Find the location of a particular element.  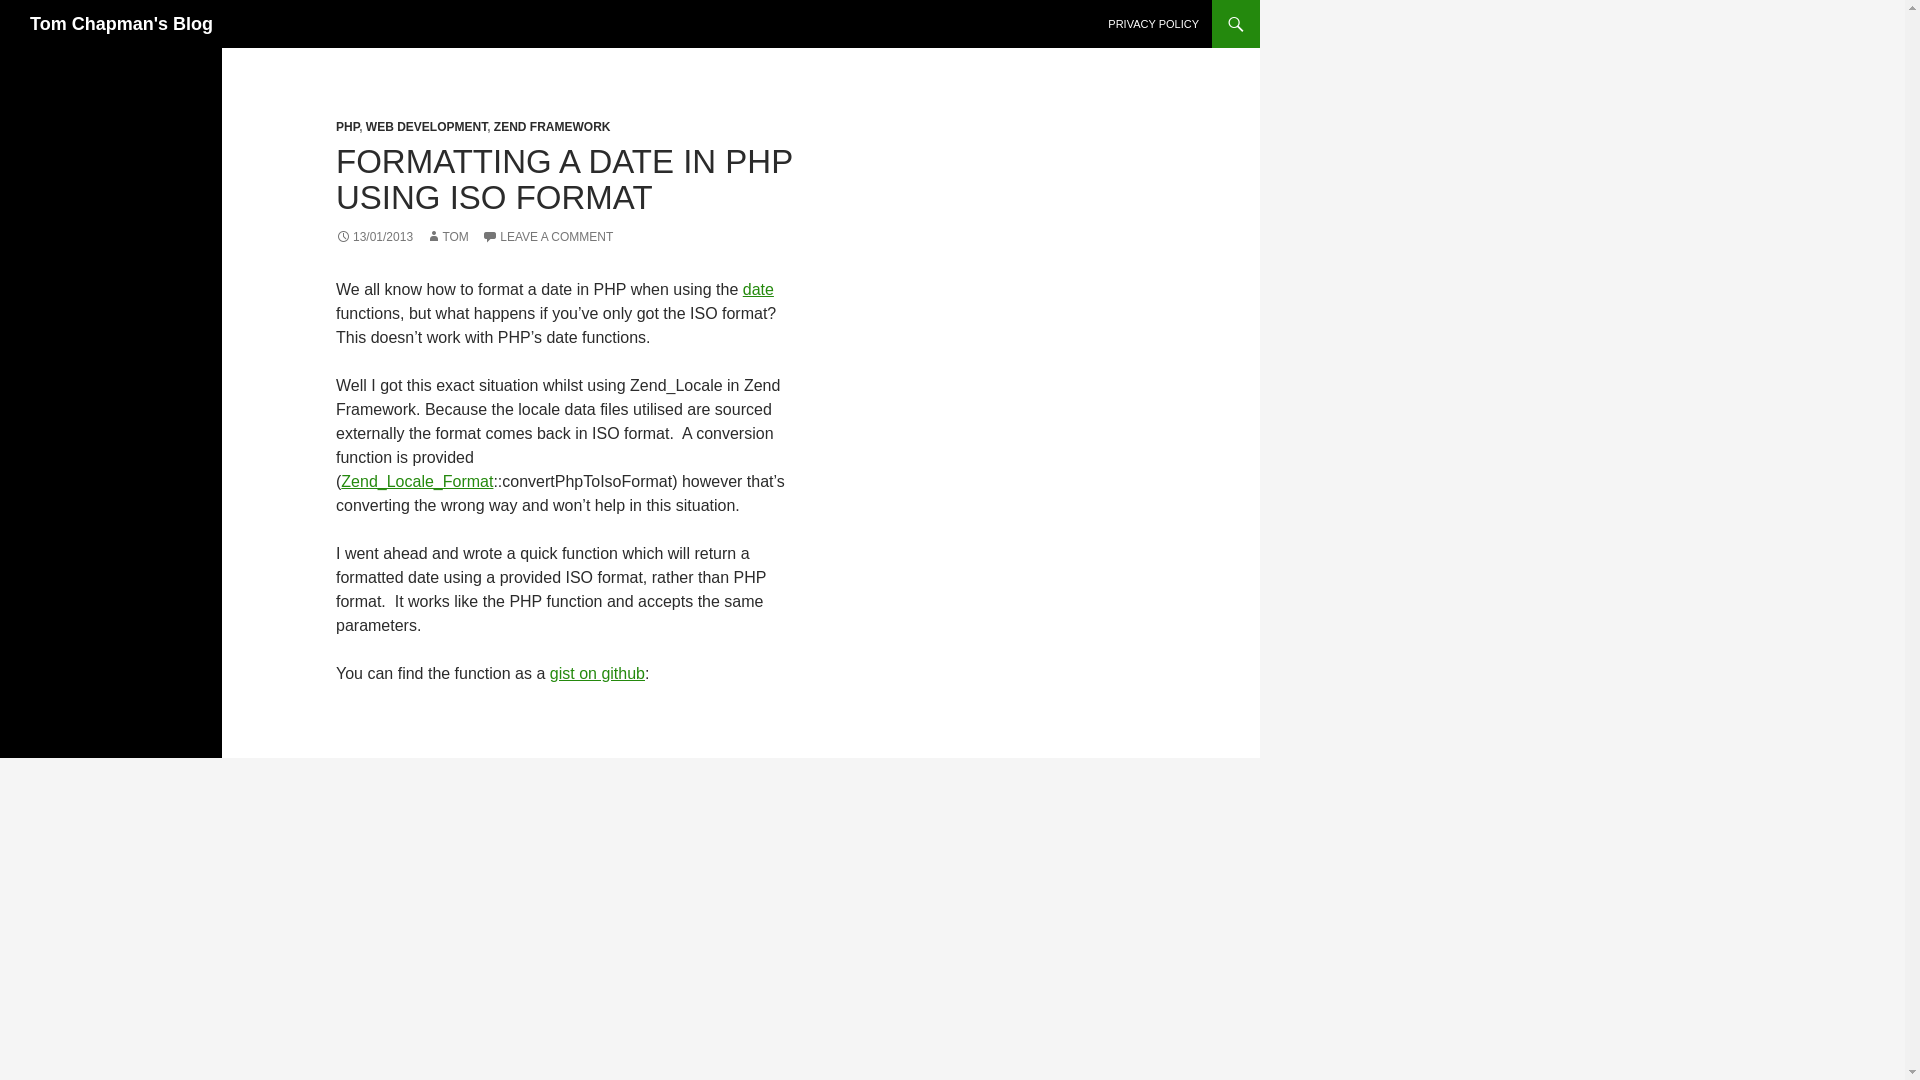

WEB DEVELOPMENT is located at coordinates (426, 126).